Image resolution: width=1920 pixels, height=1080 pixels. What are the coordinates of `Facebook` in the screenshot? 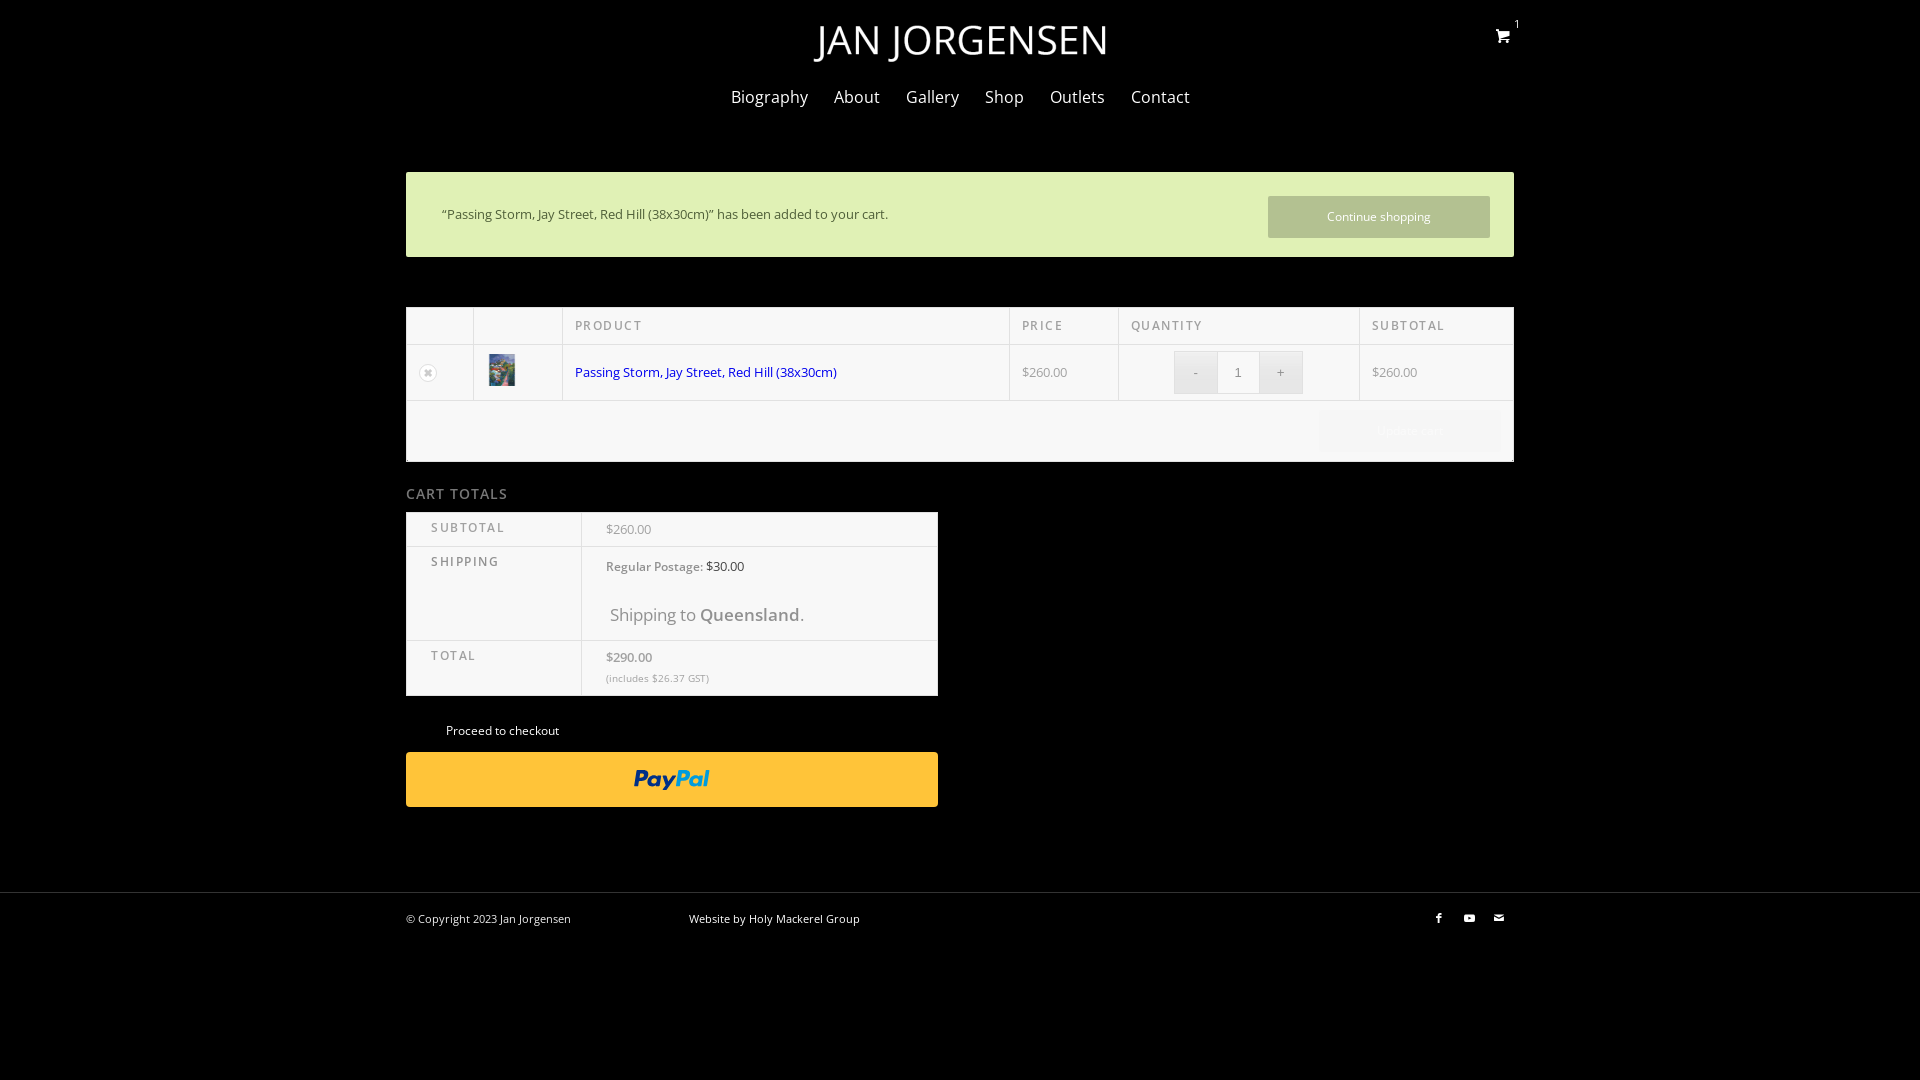 It's located at (1439, 918).